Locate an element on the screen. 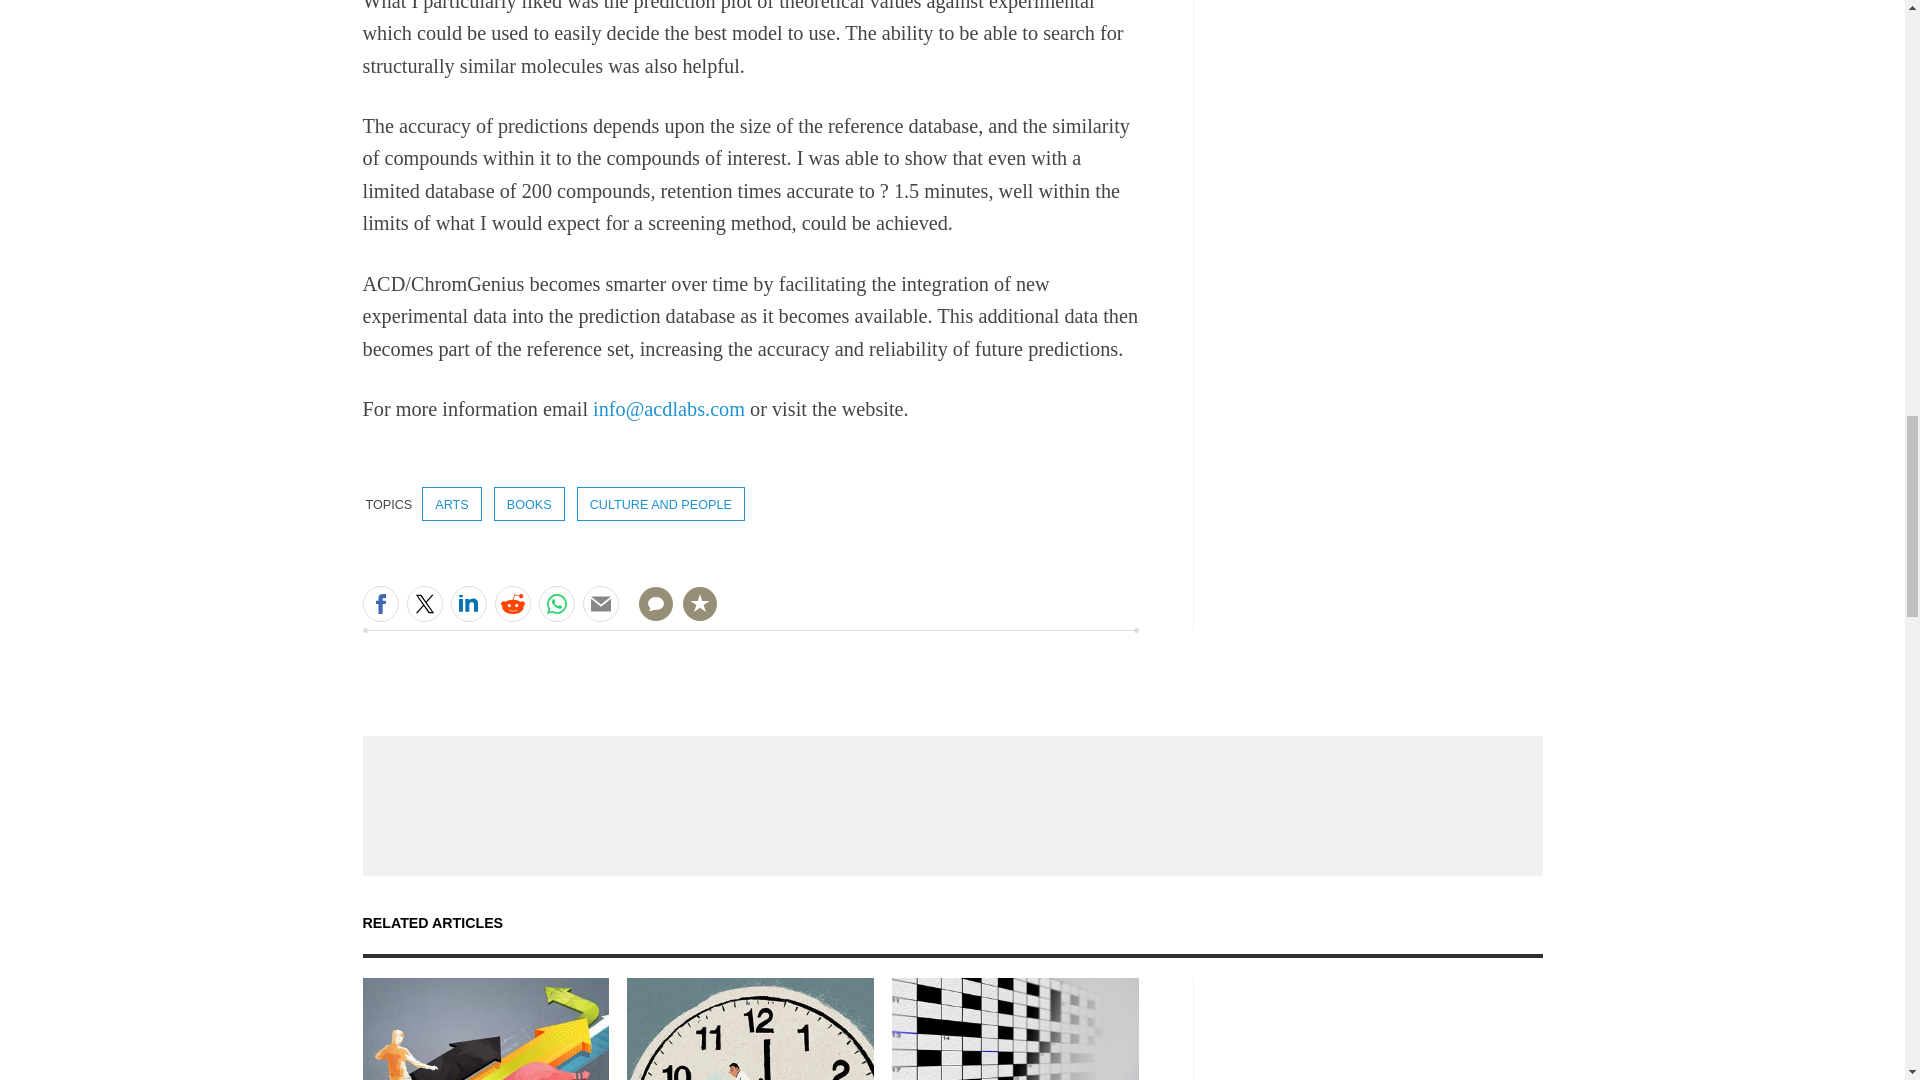  Share this on WhatsApp is located at coordinates (556, 604).